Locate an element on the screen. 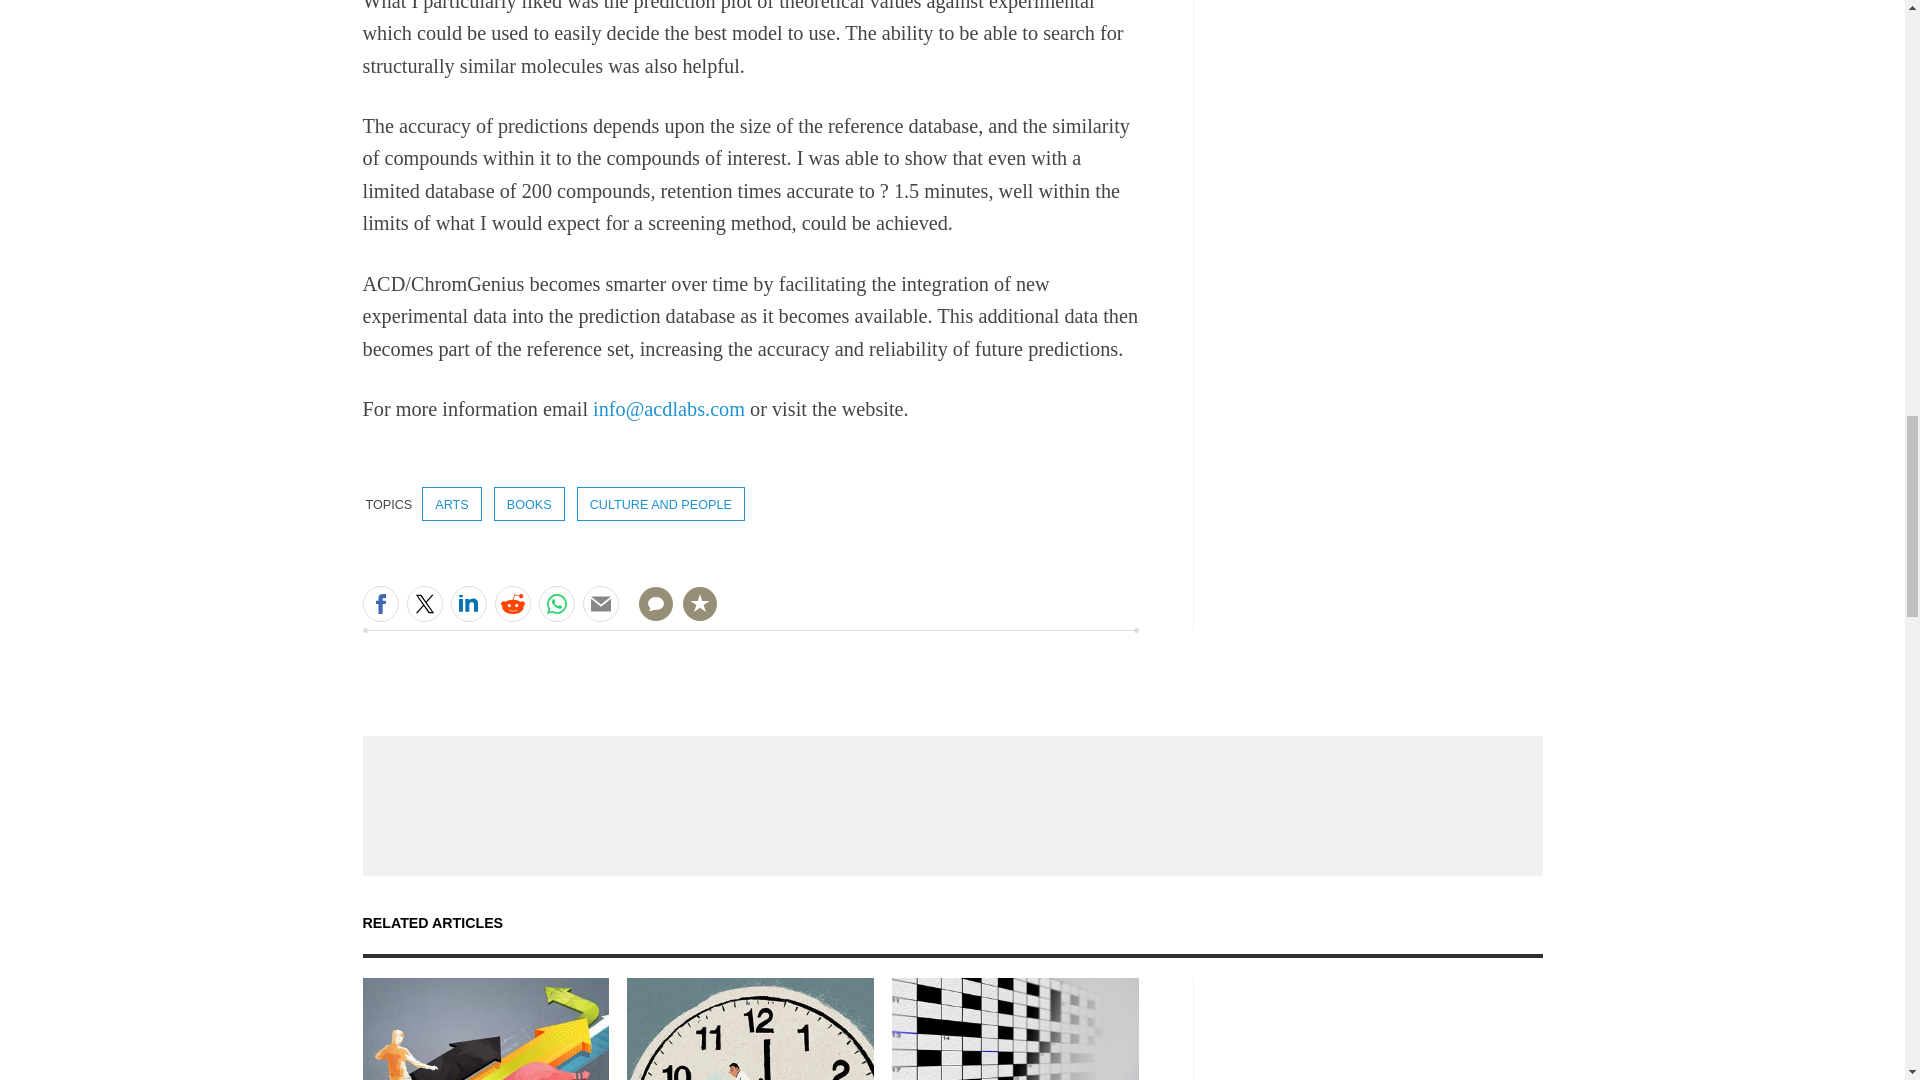  Share this on WhatsApp is located at coordinates (556, 604).